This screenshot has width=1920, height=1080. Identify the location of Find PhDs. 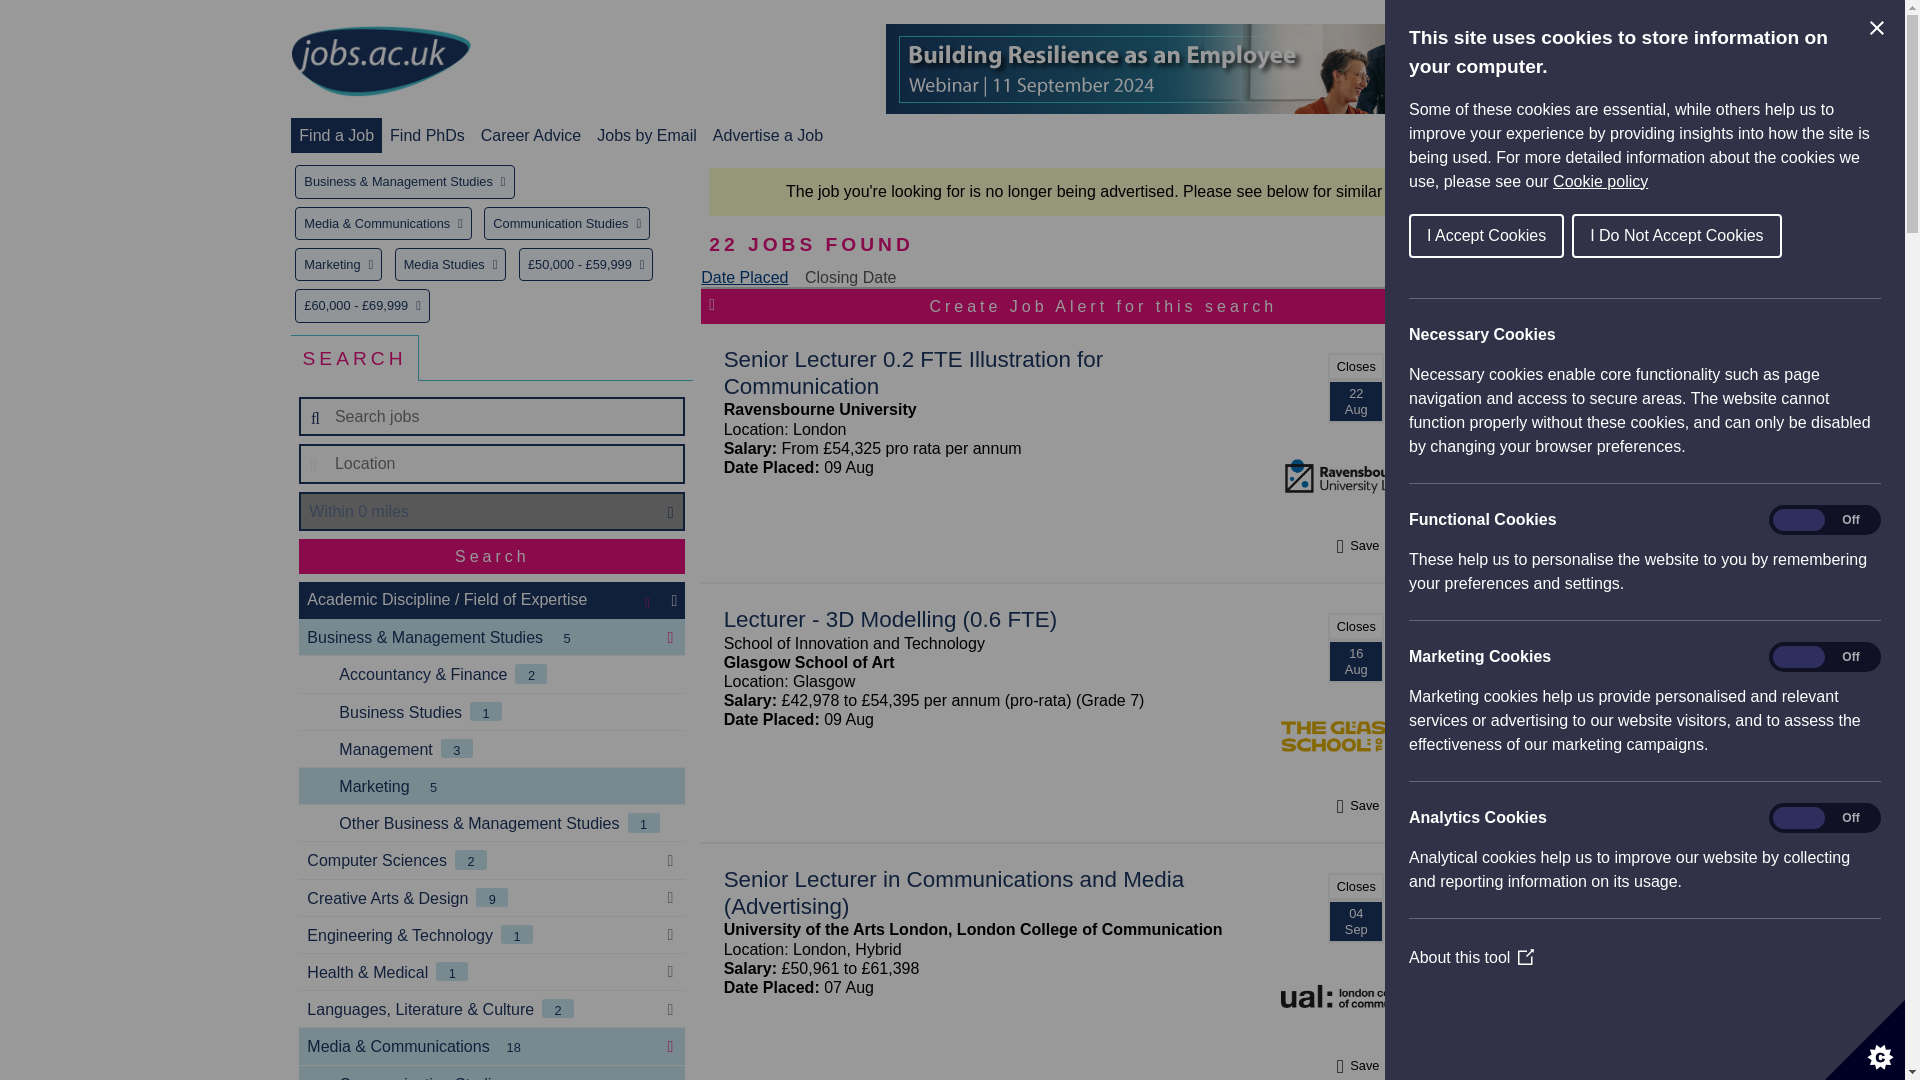
(426, 135).